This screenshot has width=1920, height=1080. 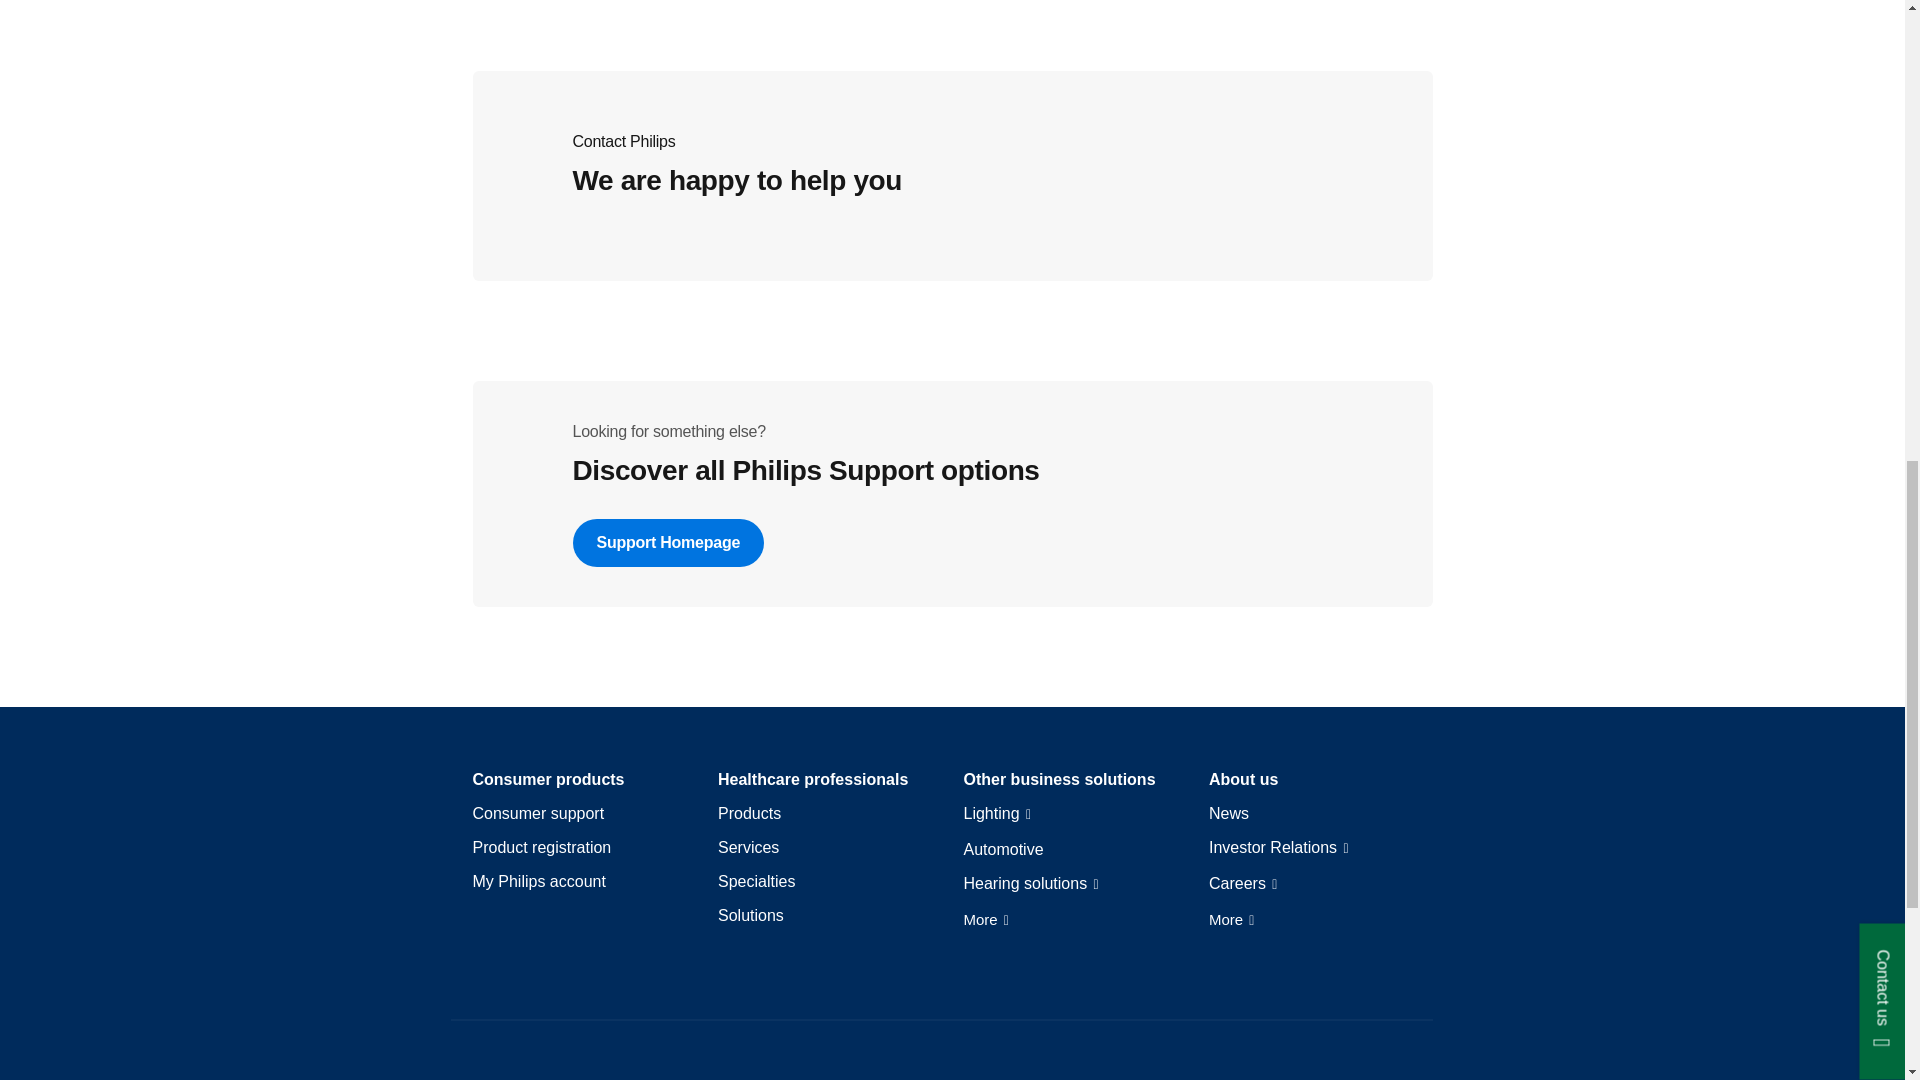 I want to click on Products, so click(x=750, y=814).